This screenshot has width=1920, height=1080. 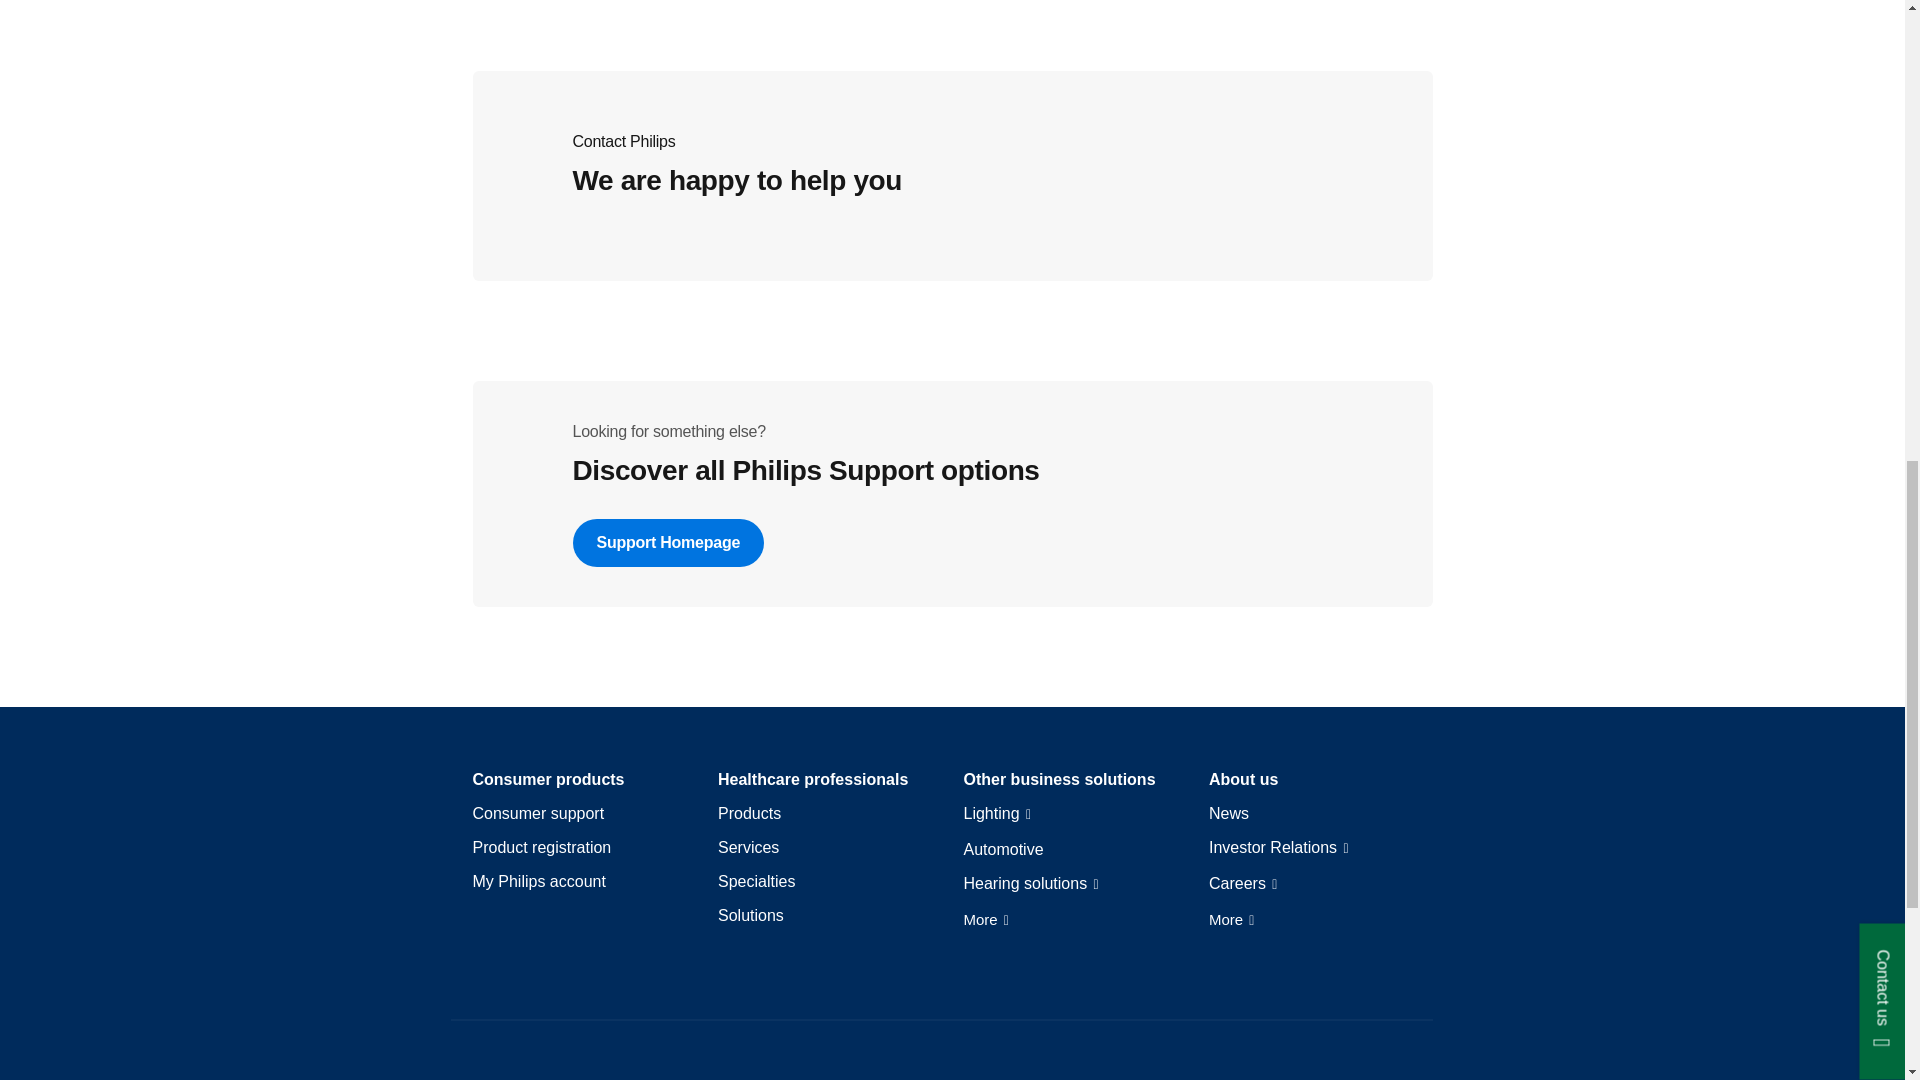 I want to click on Products, so click(x=750, y=814).